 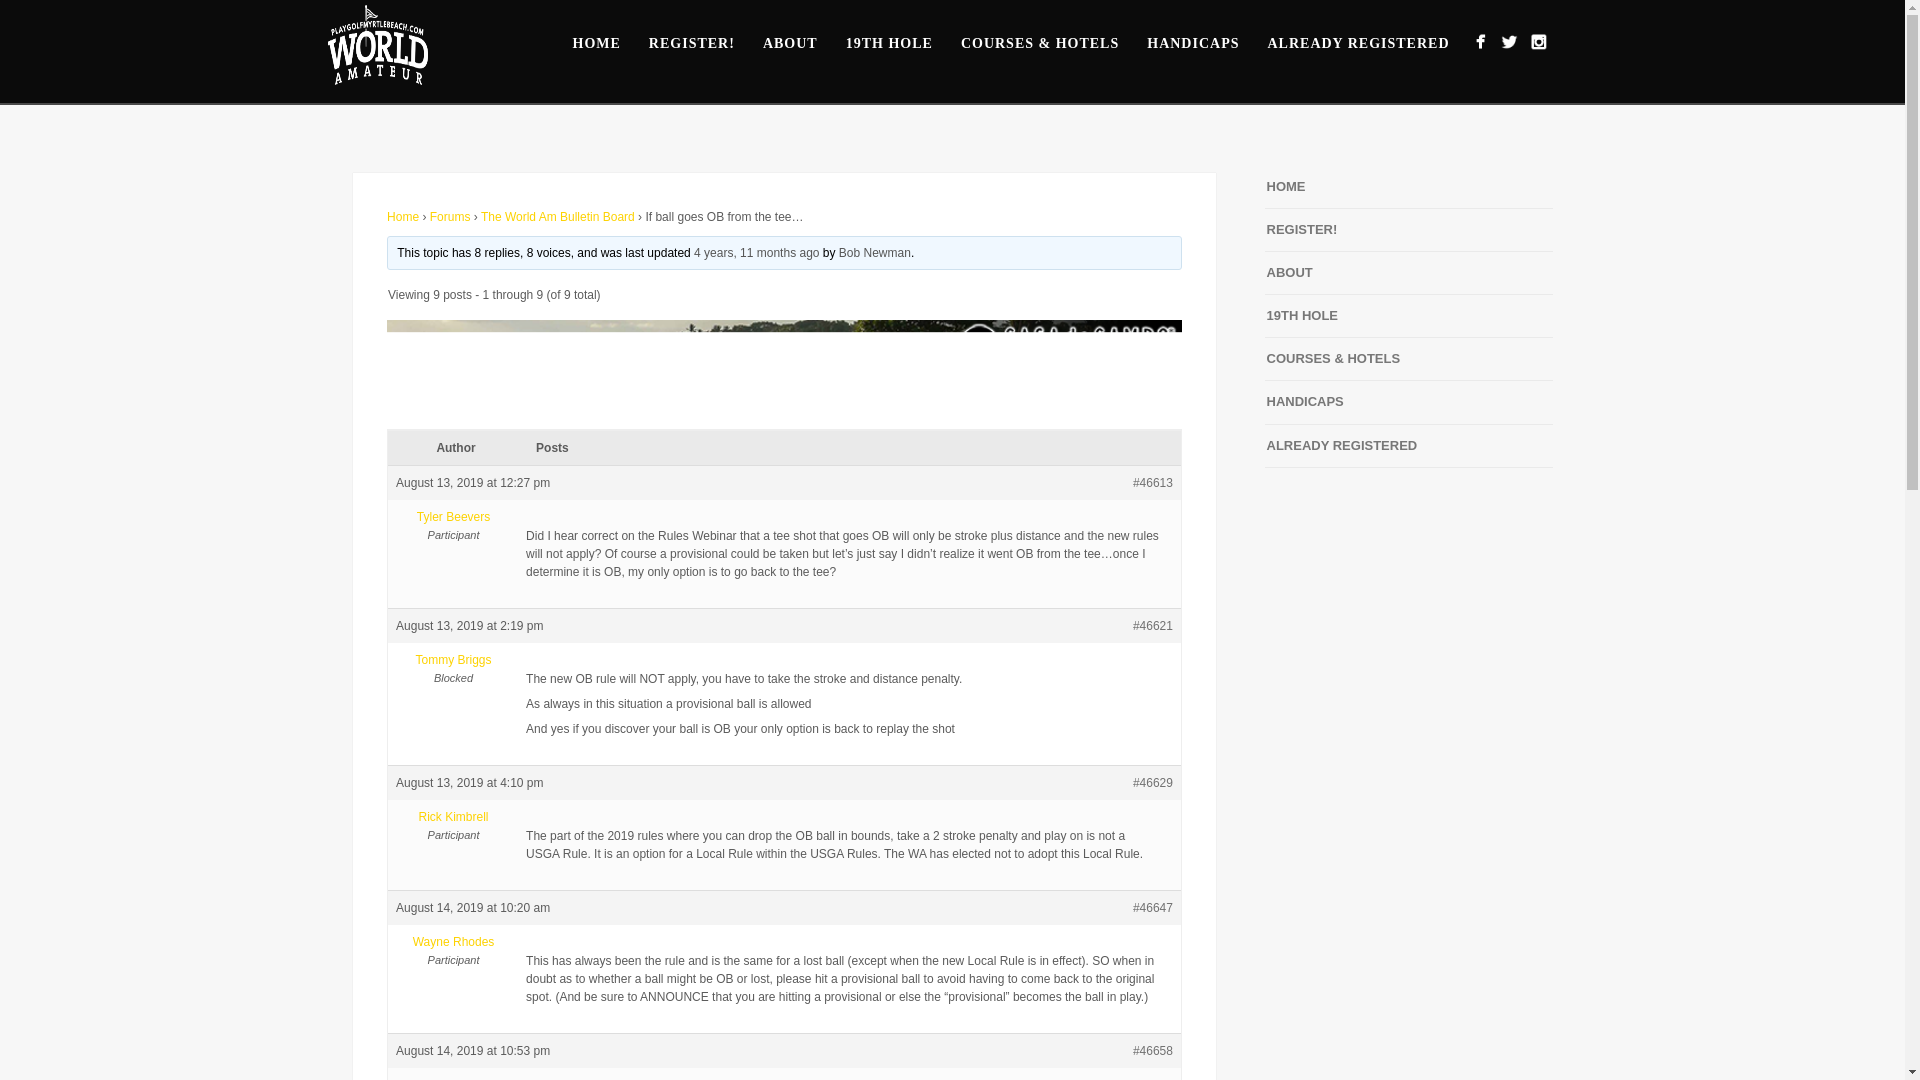 I want to click on View Tyler Beevers's profile, so click(x=452, y=516).